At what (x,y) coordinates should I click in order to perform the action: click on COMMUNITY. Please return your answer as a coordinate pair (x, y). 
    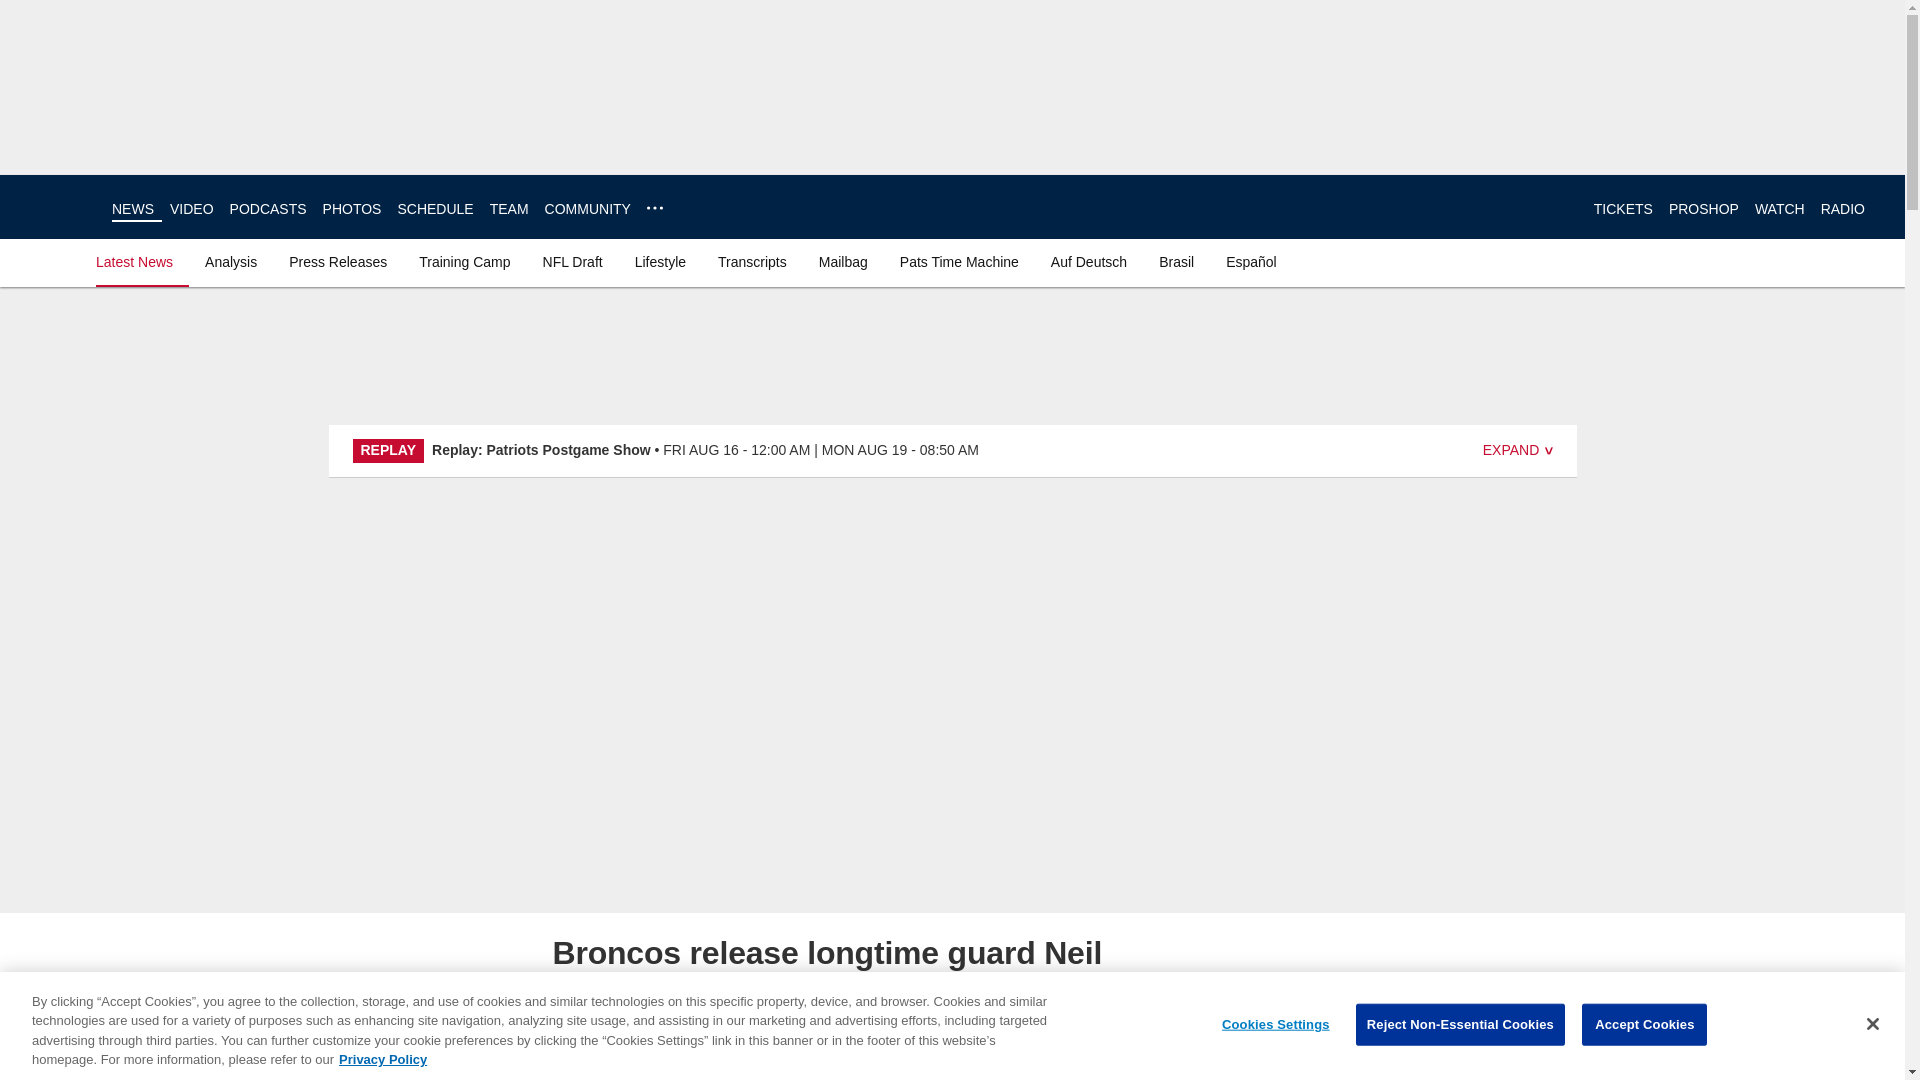
    Looking at the image, I should click on (588, 208).